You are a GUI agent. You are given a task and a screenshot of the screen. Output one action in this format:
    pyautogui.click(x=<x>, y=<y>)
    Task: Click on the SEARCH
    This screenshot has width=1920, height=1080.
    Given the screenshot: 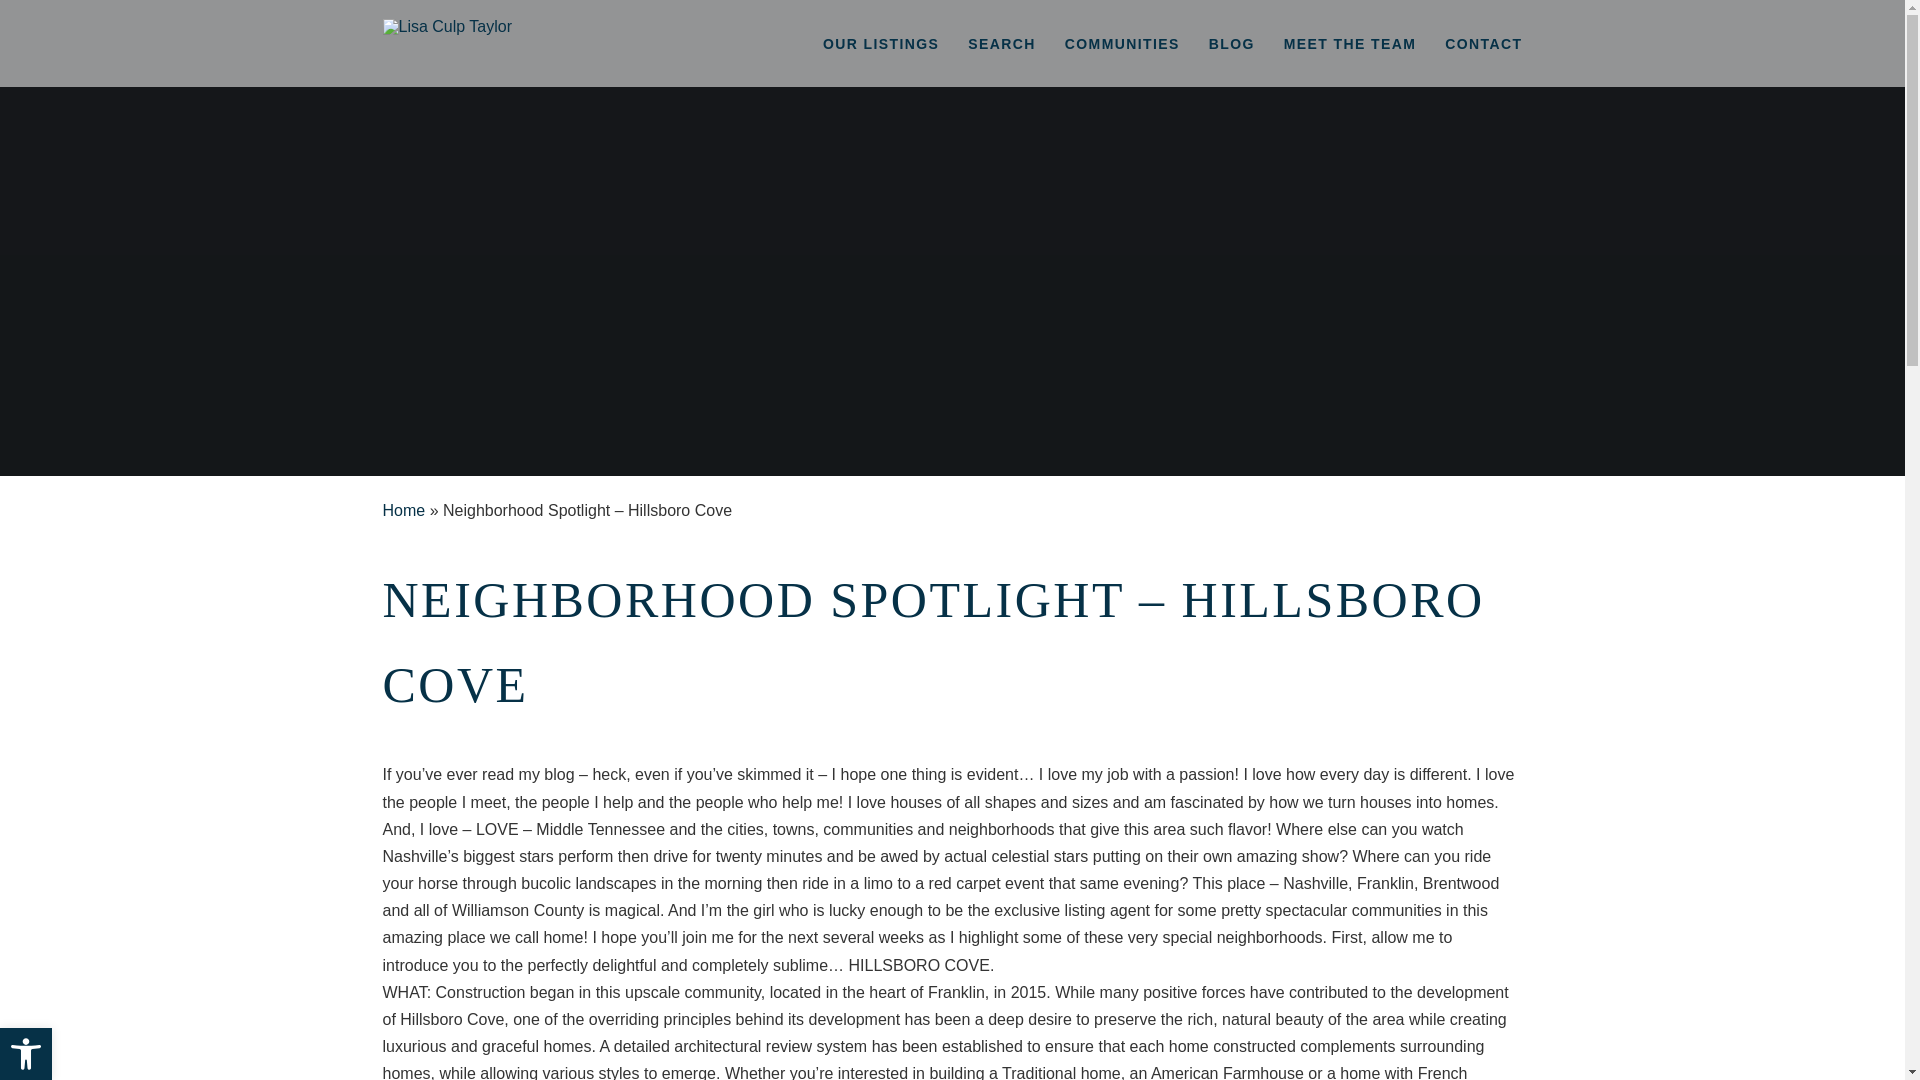 What is the action you would take?
    pyautogui.click(x=880, y=43)
    